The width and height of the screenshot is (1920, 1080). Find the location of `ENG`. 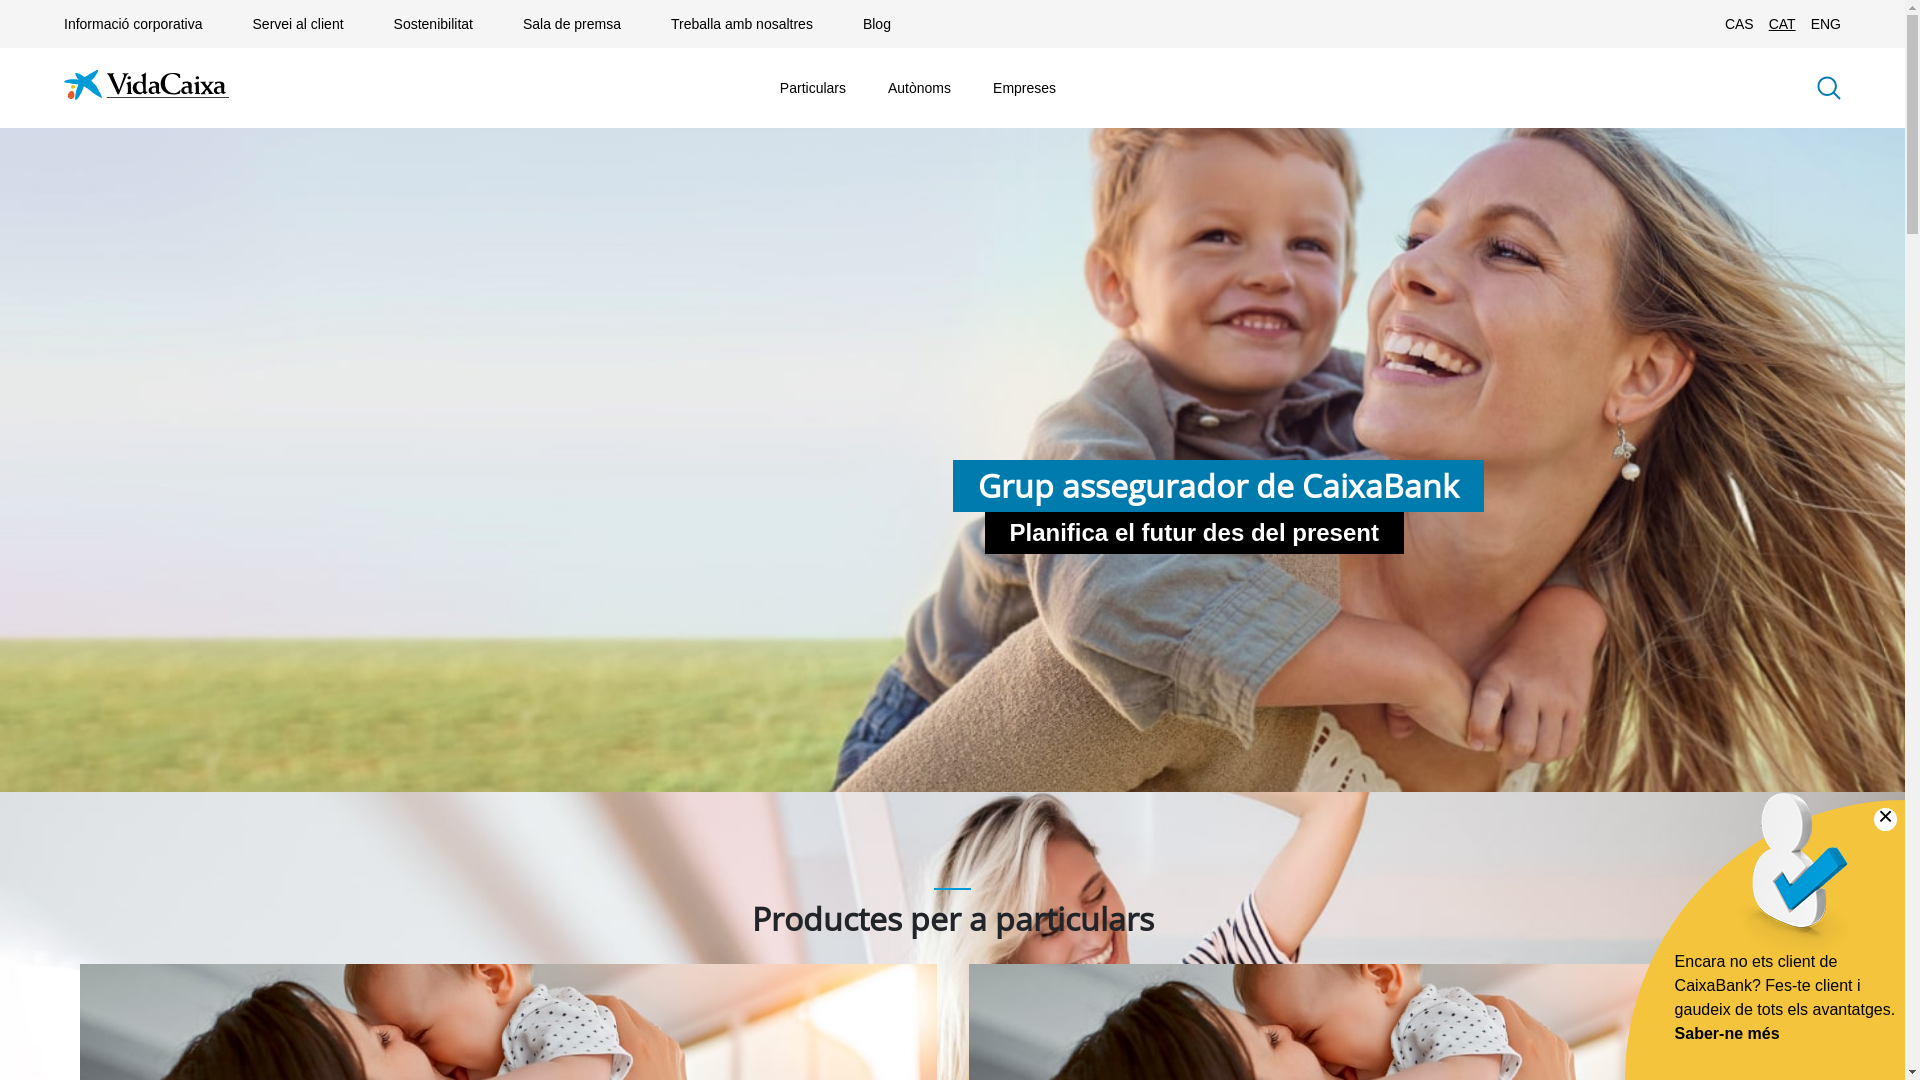

ENG is located at coordinates (1826, 24).